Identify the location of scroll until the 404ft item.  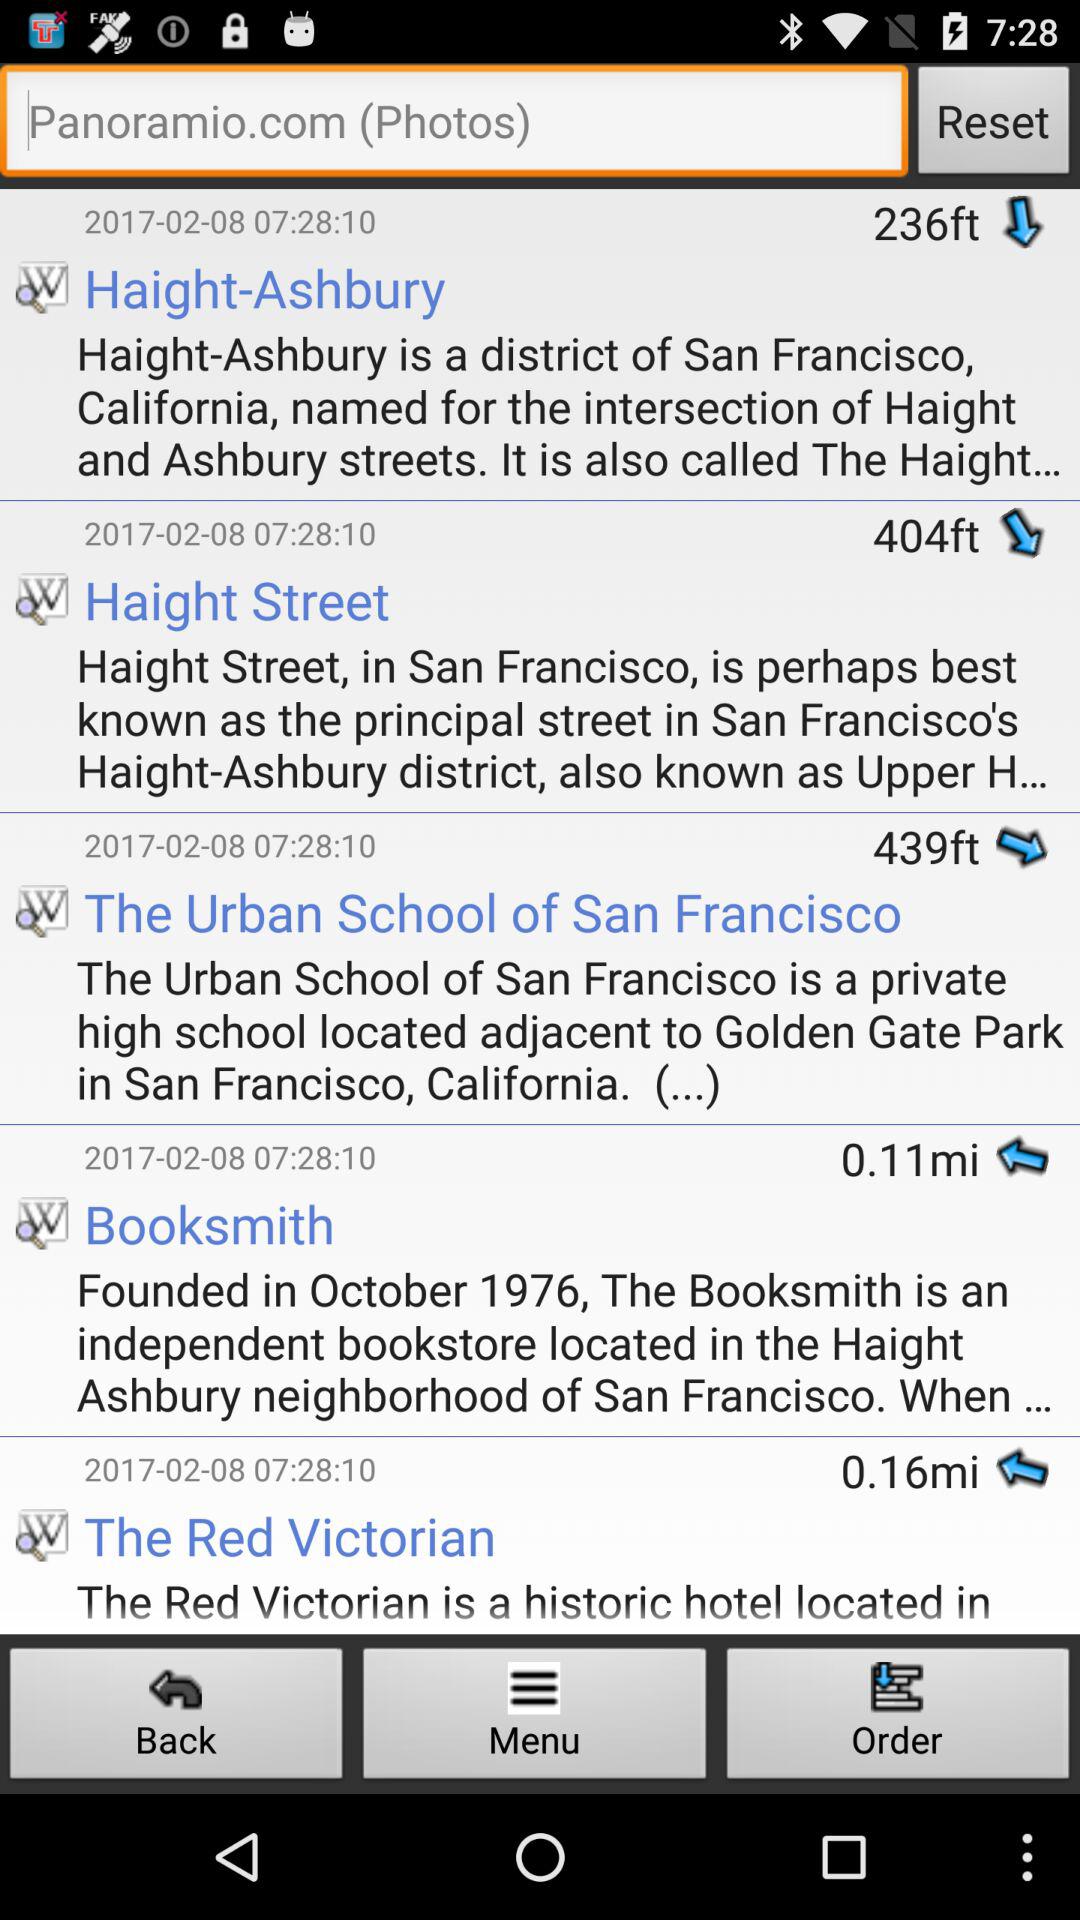
(934, 534).